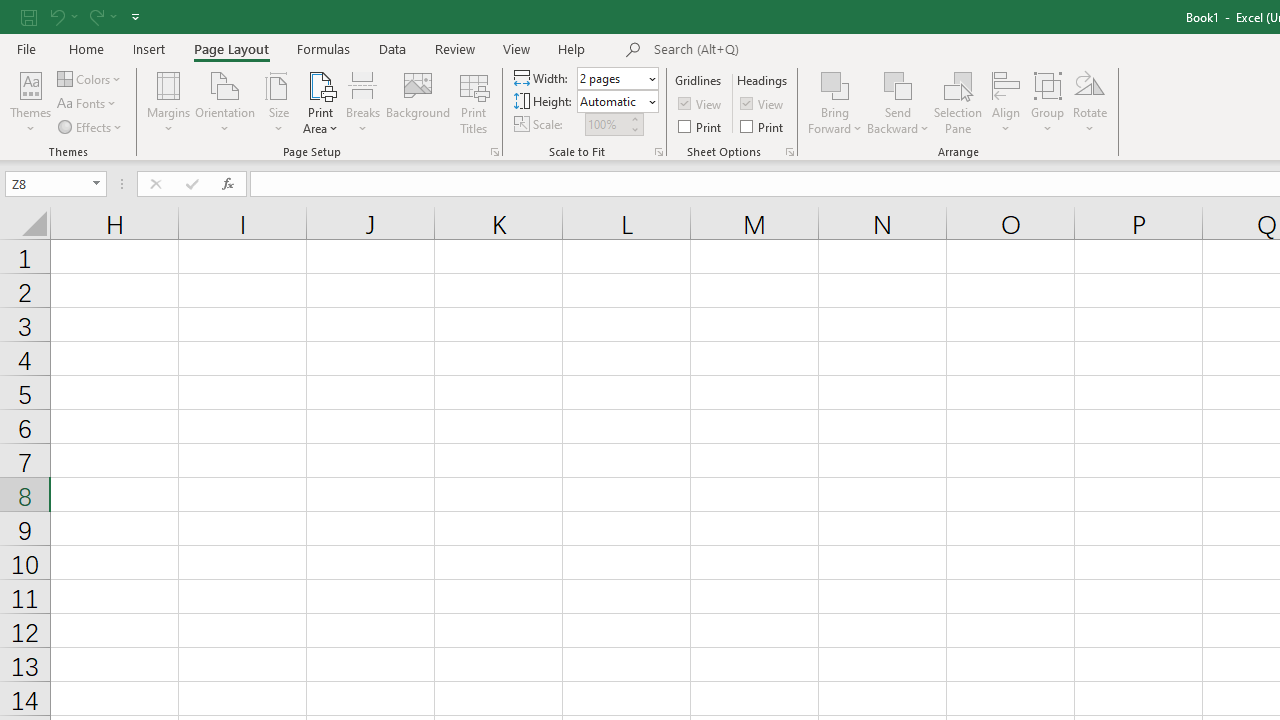  What do you see at coordinates (320, 102) in the screenshot?
I see `Print Area` at bounding box center [320, 102].